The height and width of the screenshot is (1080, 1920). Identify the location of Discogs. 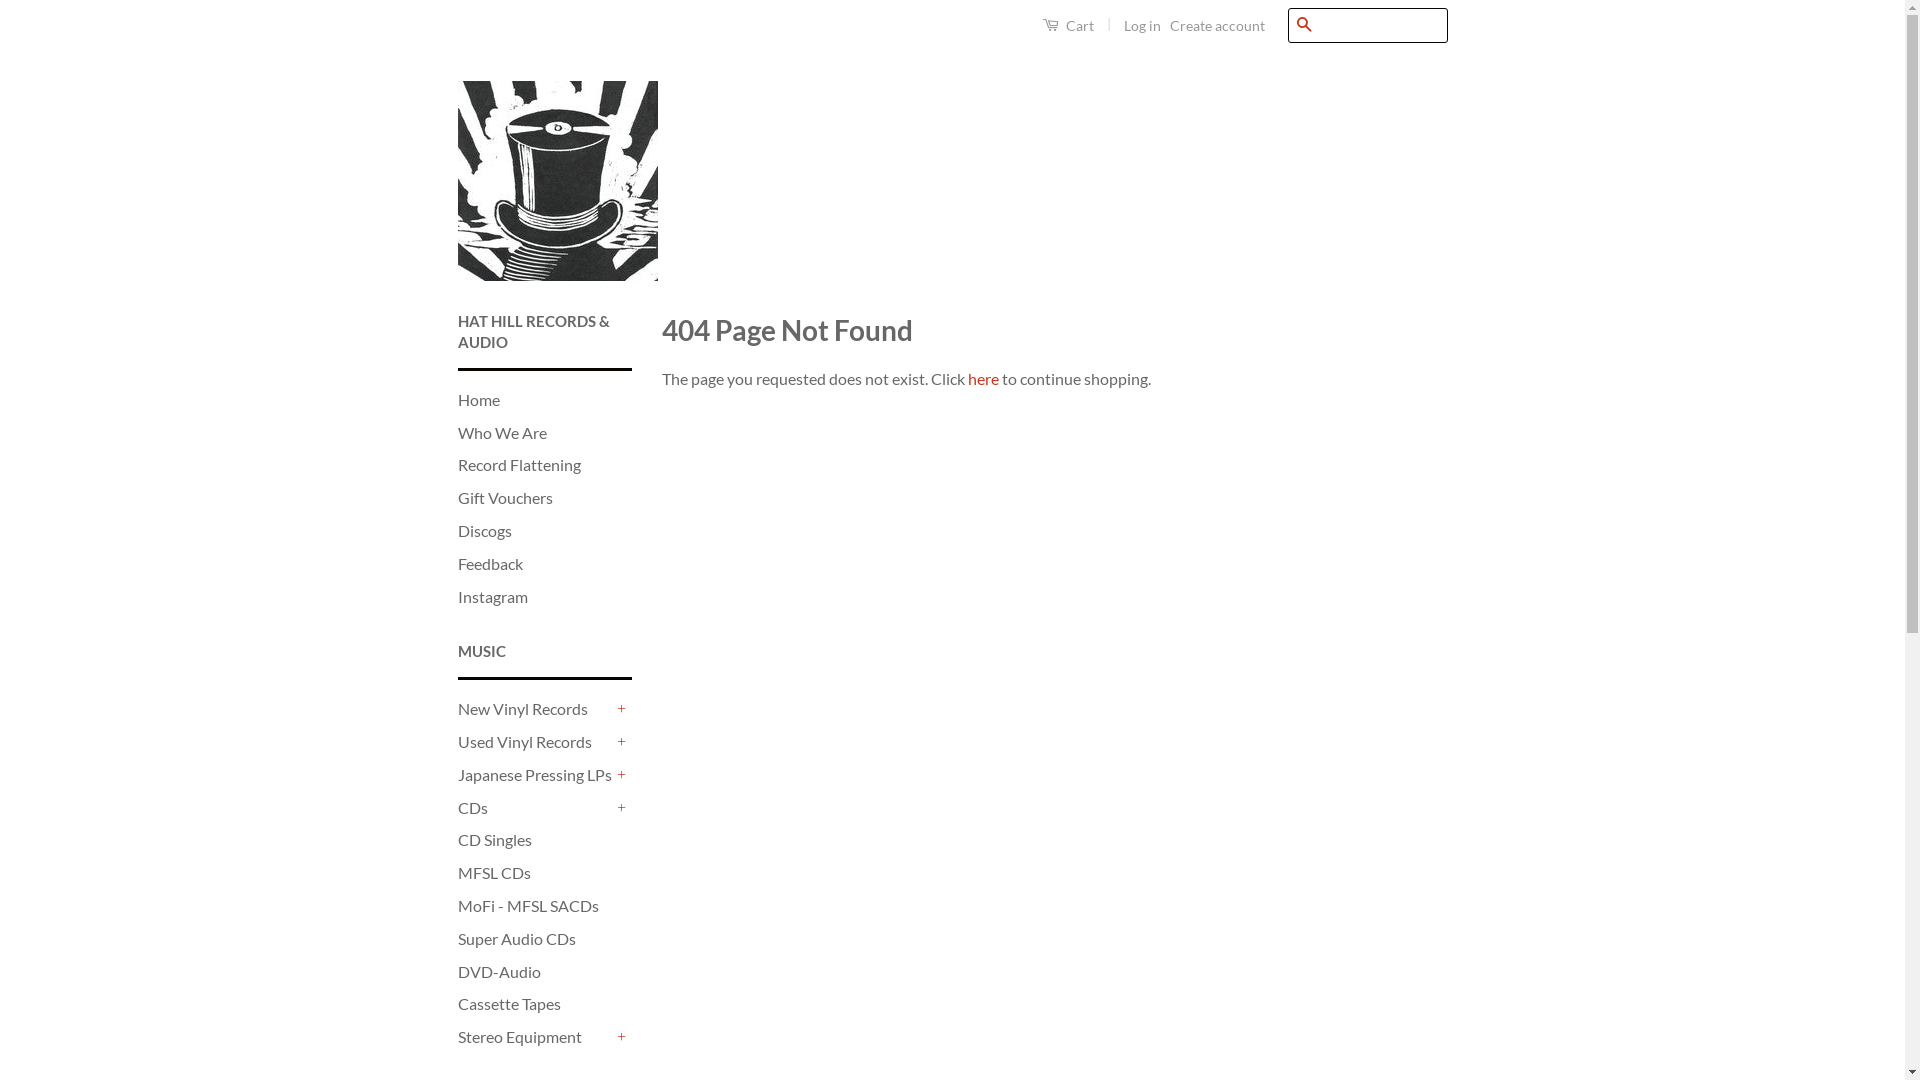
(485, 530).